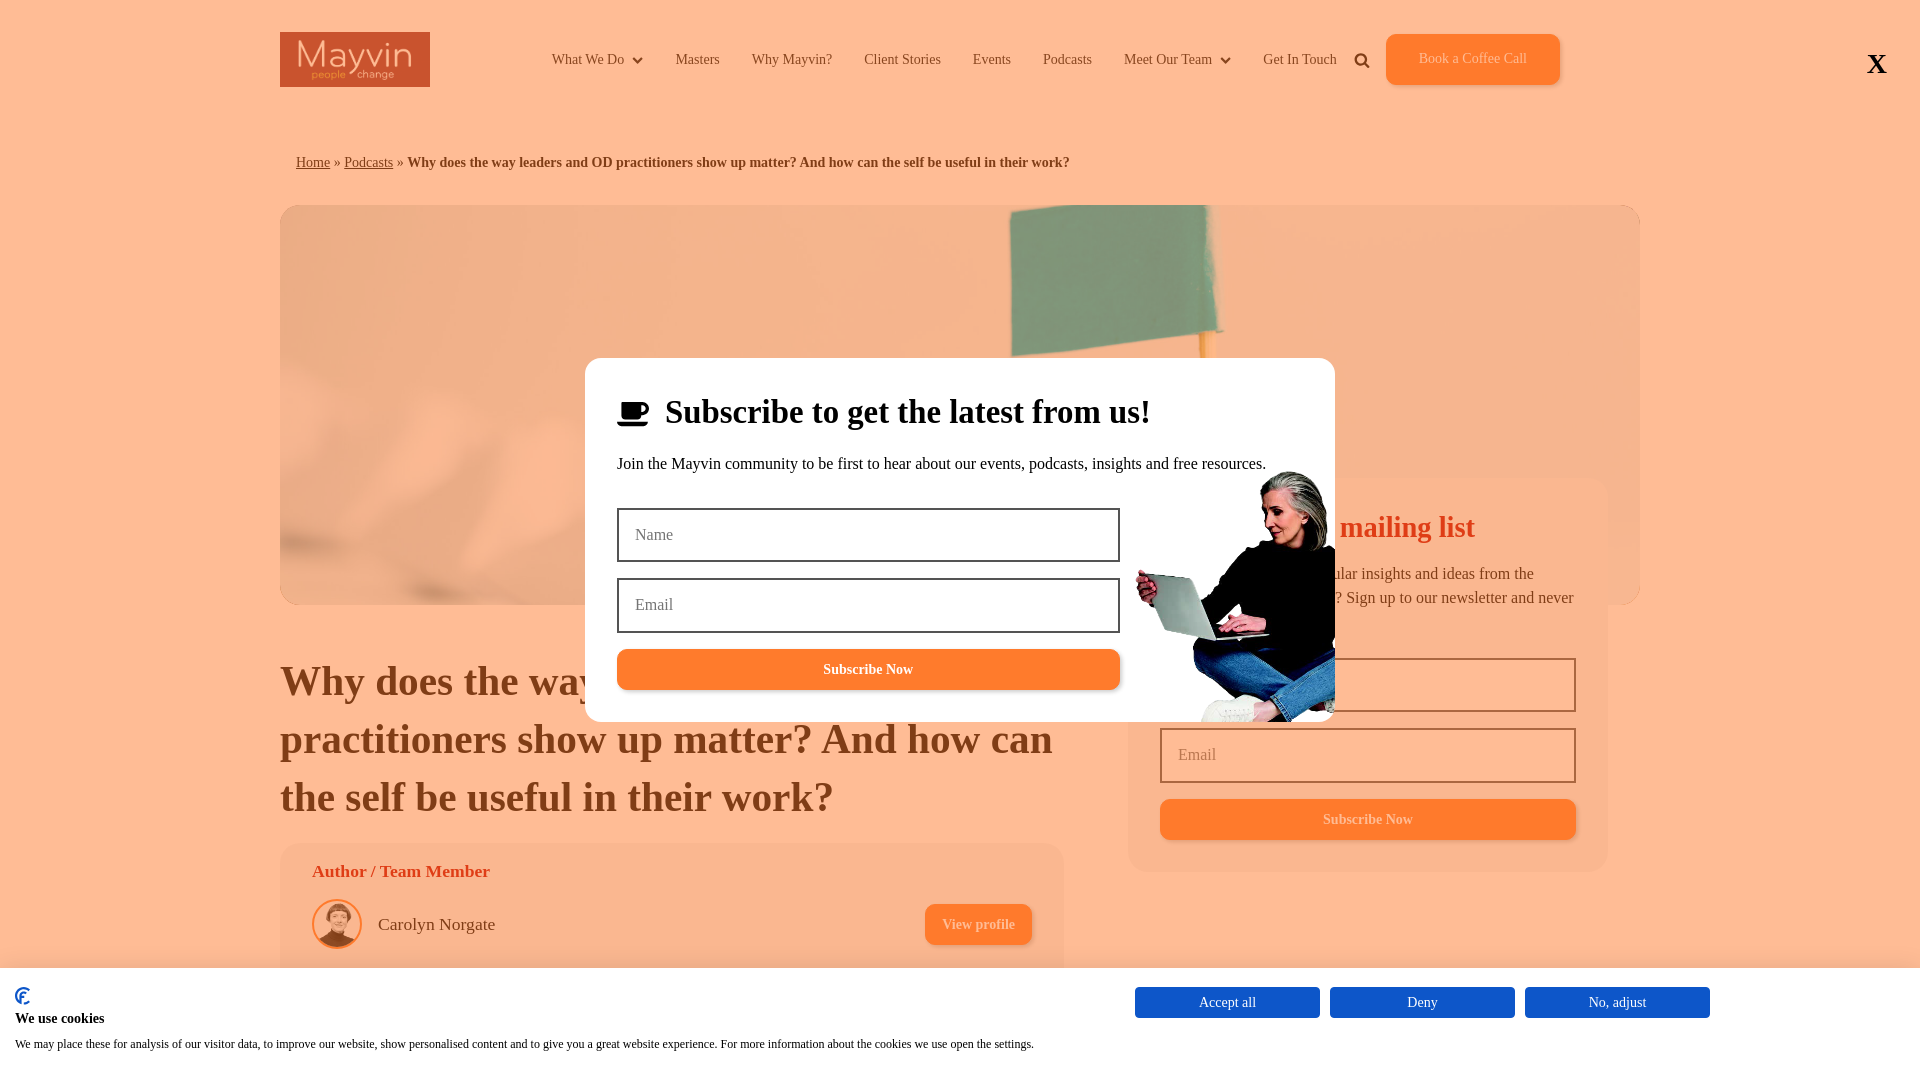  I want to click on Podcasts, so click(1067, 59).